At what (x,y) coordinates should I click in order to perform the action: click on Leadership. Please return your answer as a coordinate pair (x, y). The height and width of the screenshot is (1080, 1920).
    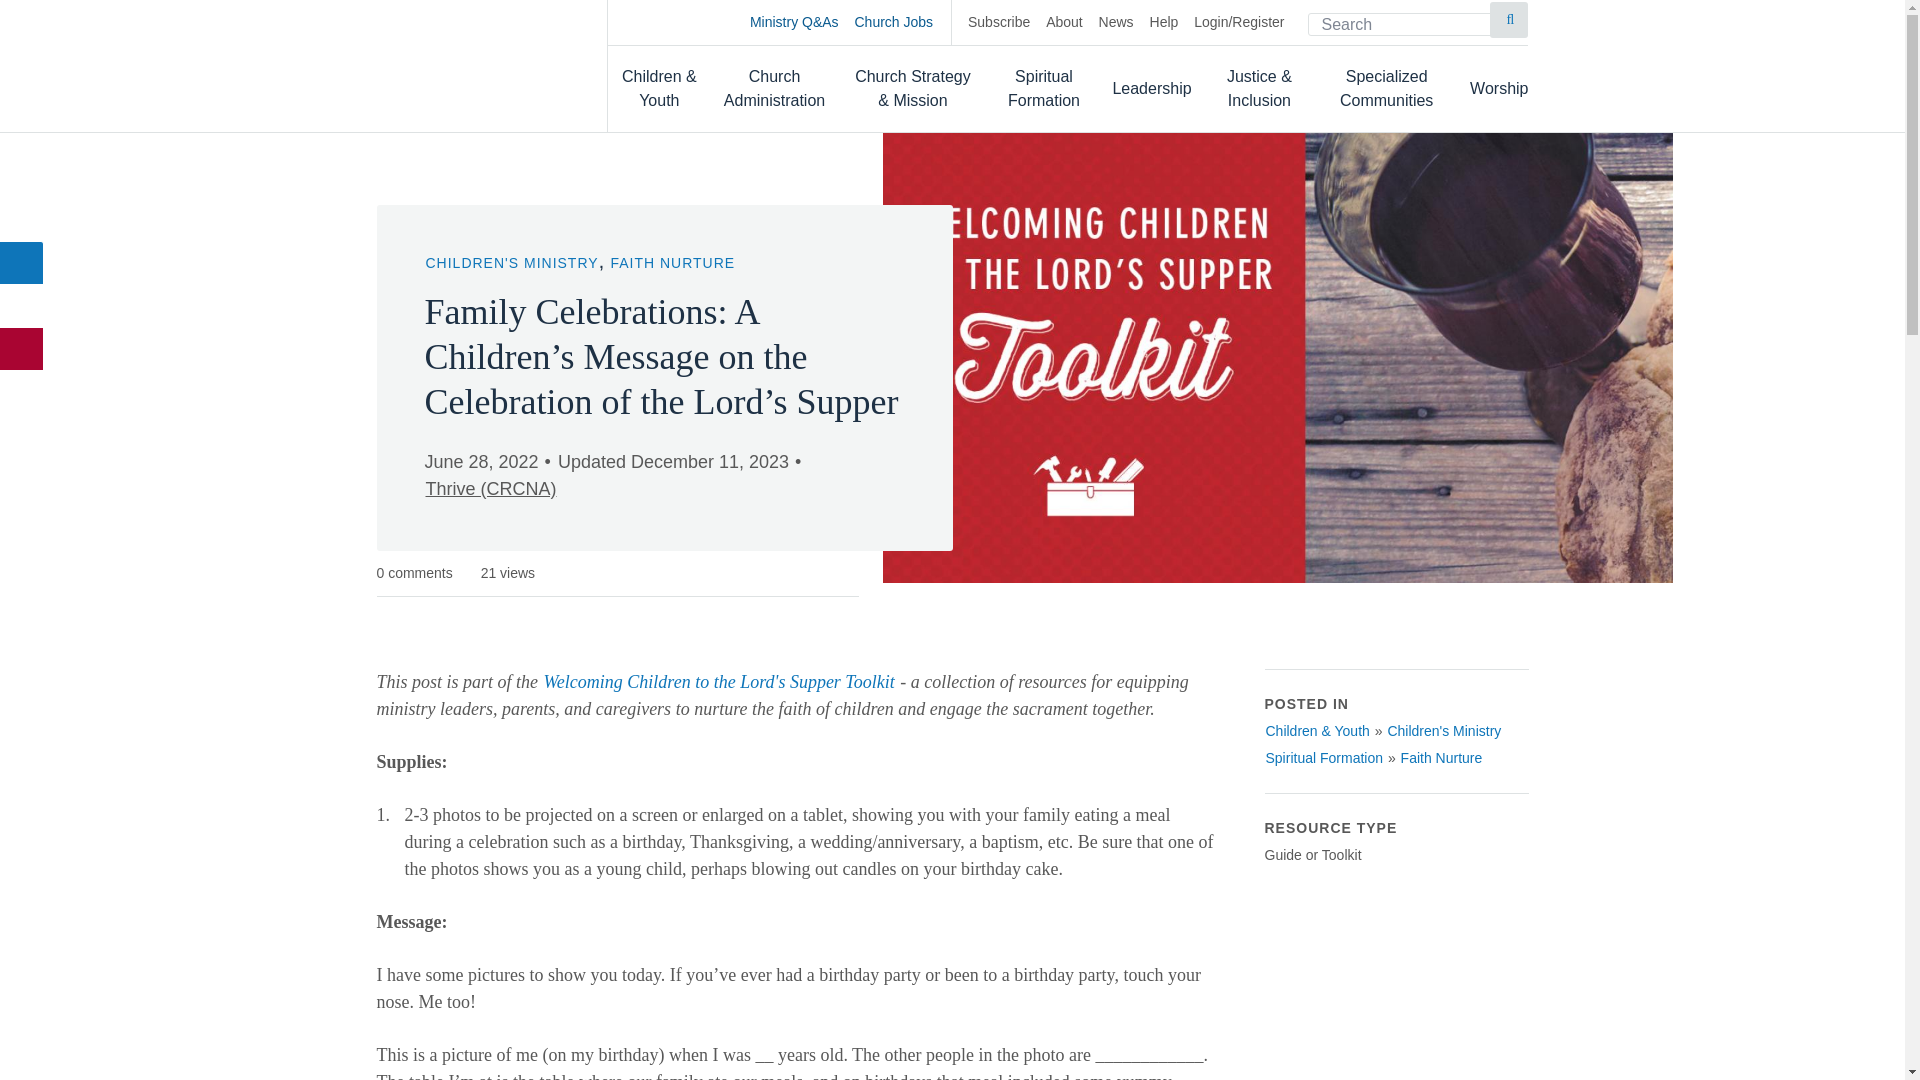
    Looking at the image, I should click on (1150, 88).